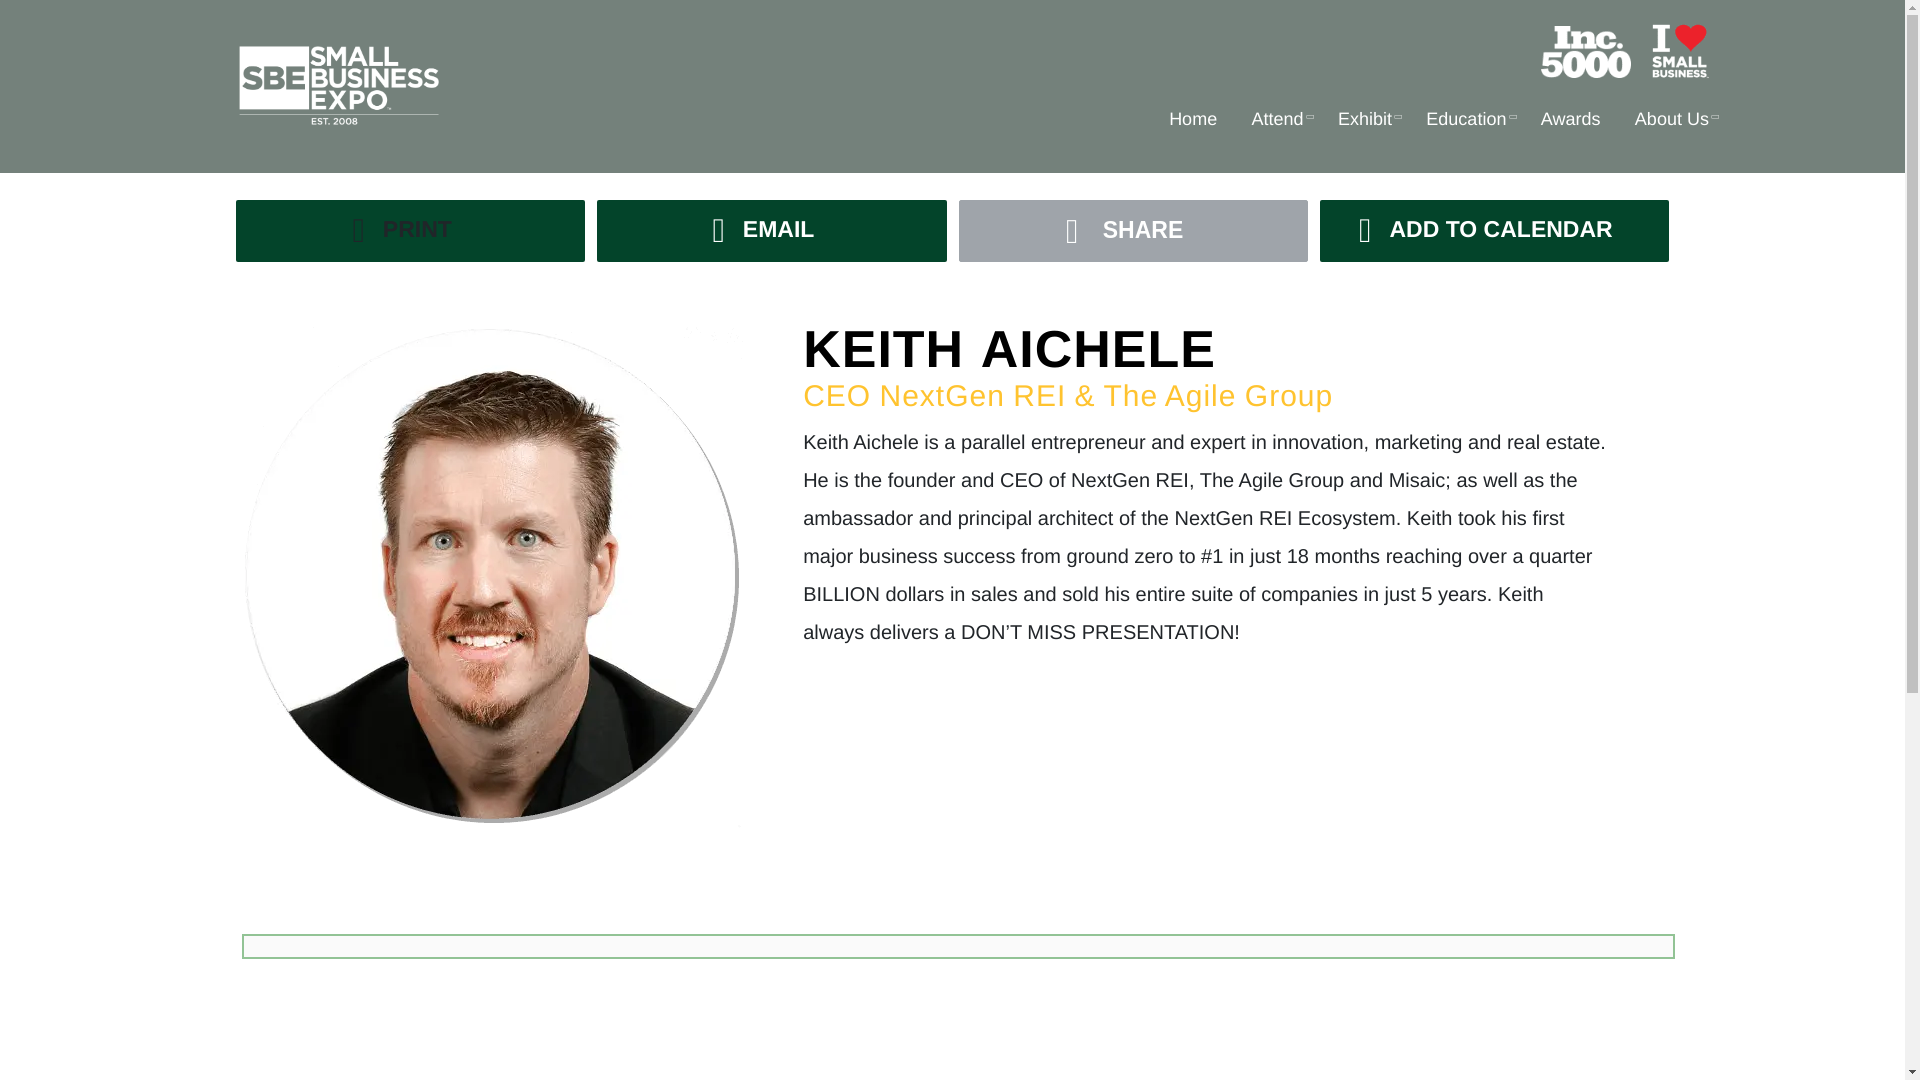  What do you see at coordinates (1364, 122) in the screenshot?
I see `Exhibit` at bounding box center [1364, 122].